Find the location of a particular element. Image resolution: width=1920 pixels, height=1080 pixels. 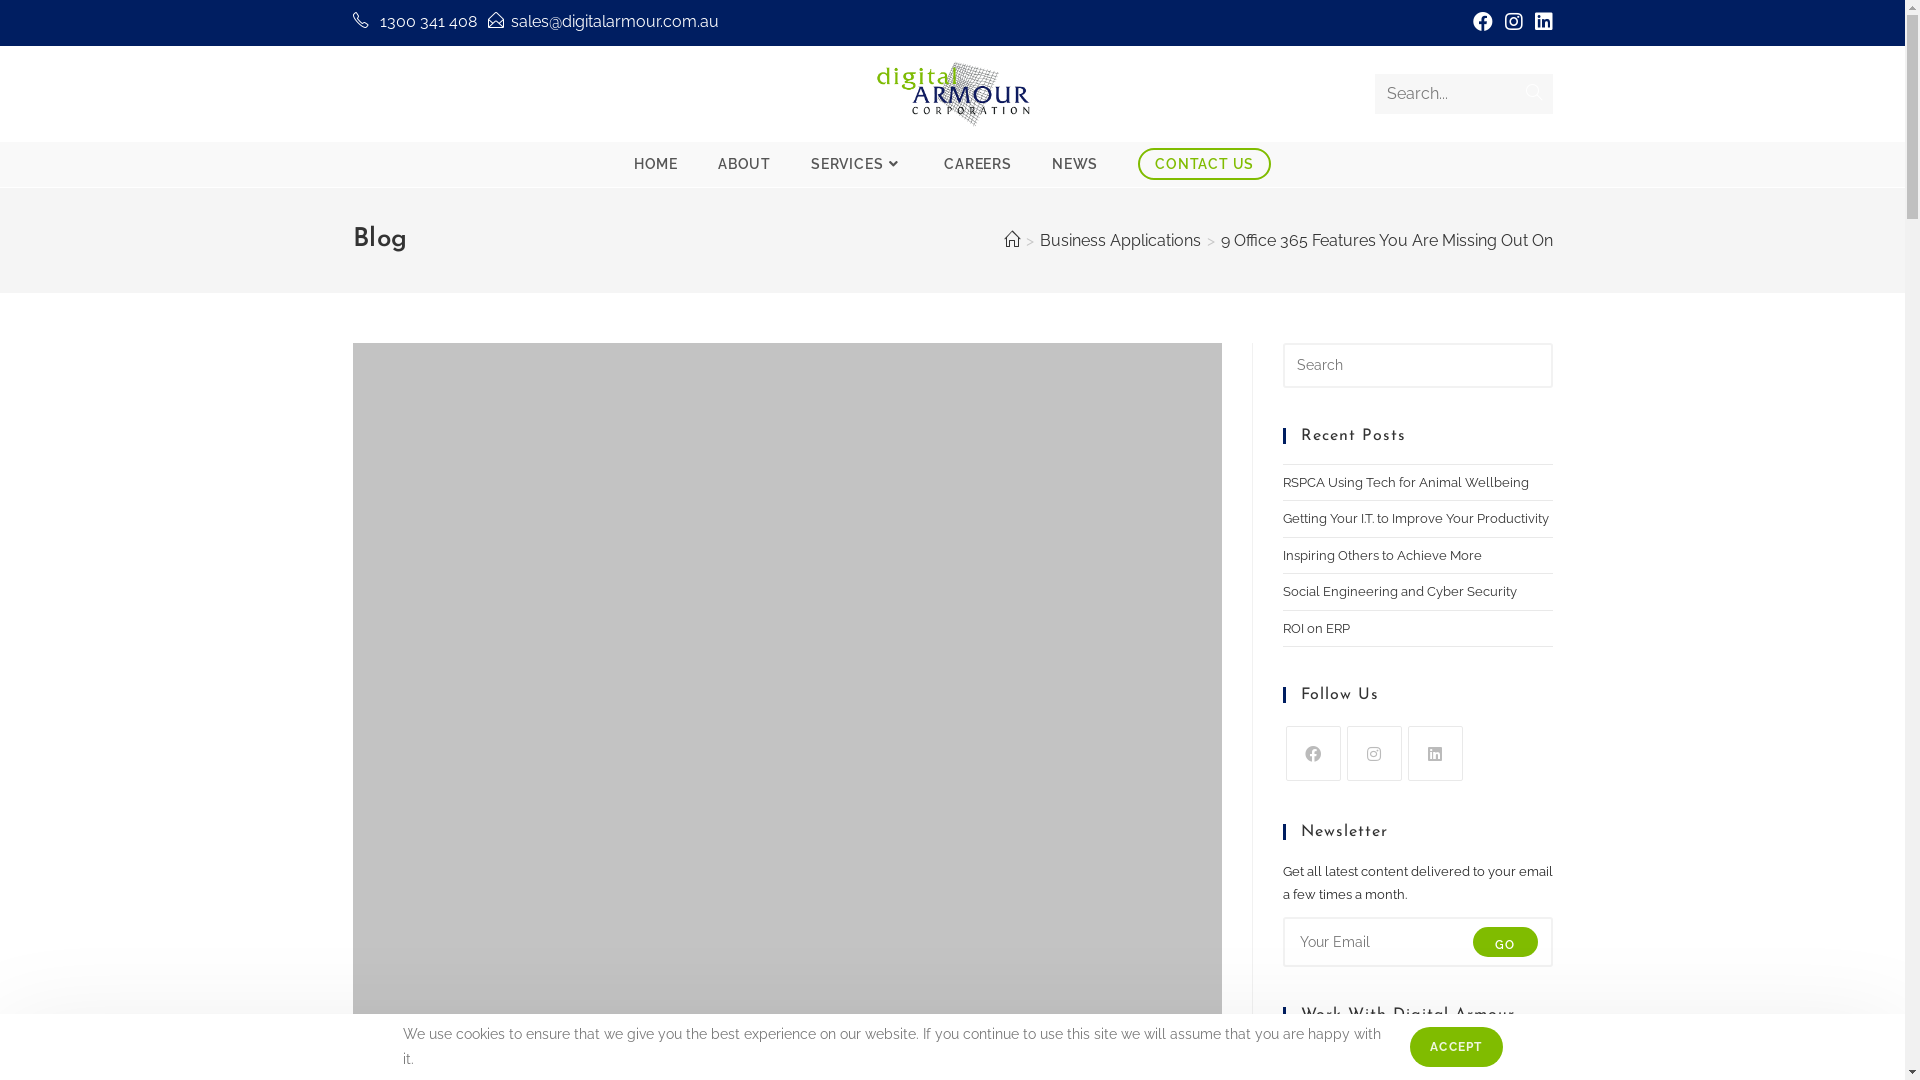

Content Society is located at coordinates (1140, 1058).